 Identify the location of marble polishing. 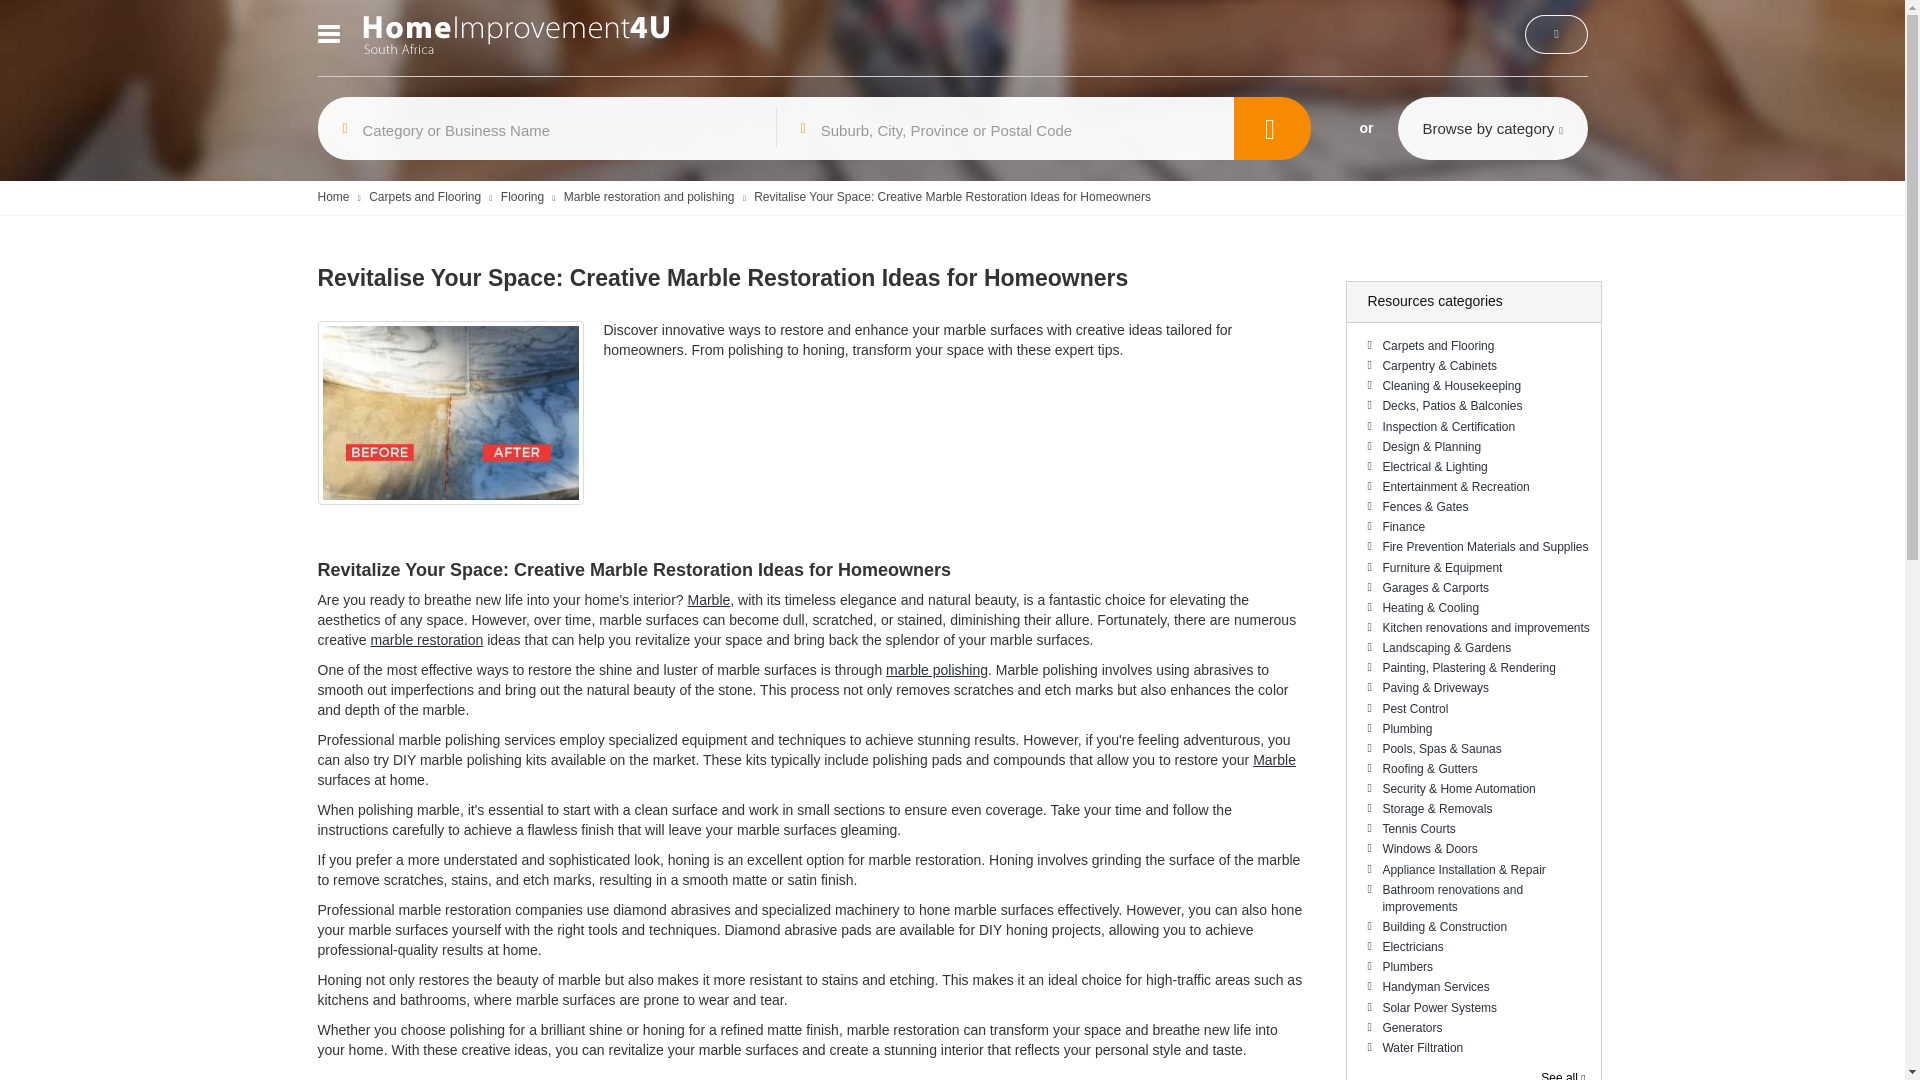
(936, 670).